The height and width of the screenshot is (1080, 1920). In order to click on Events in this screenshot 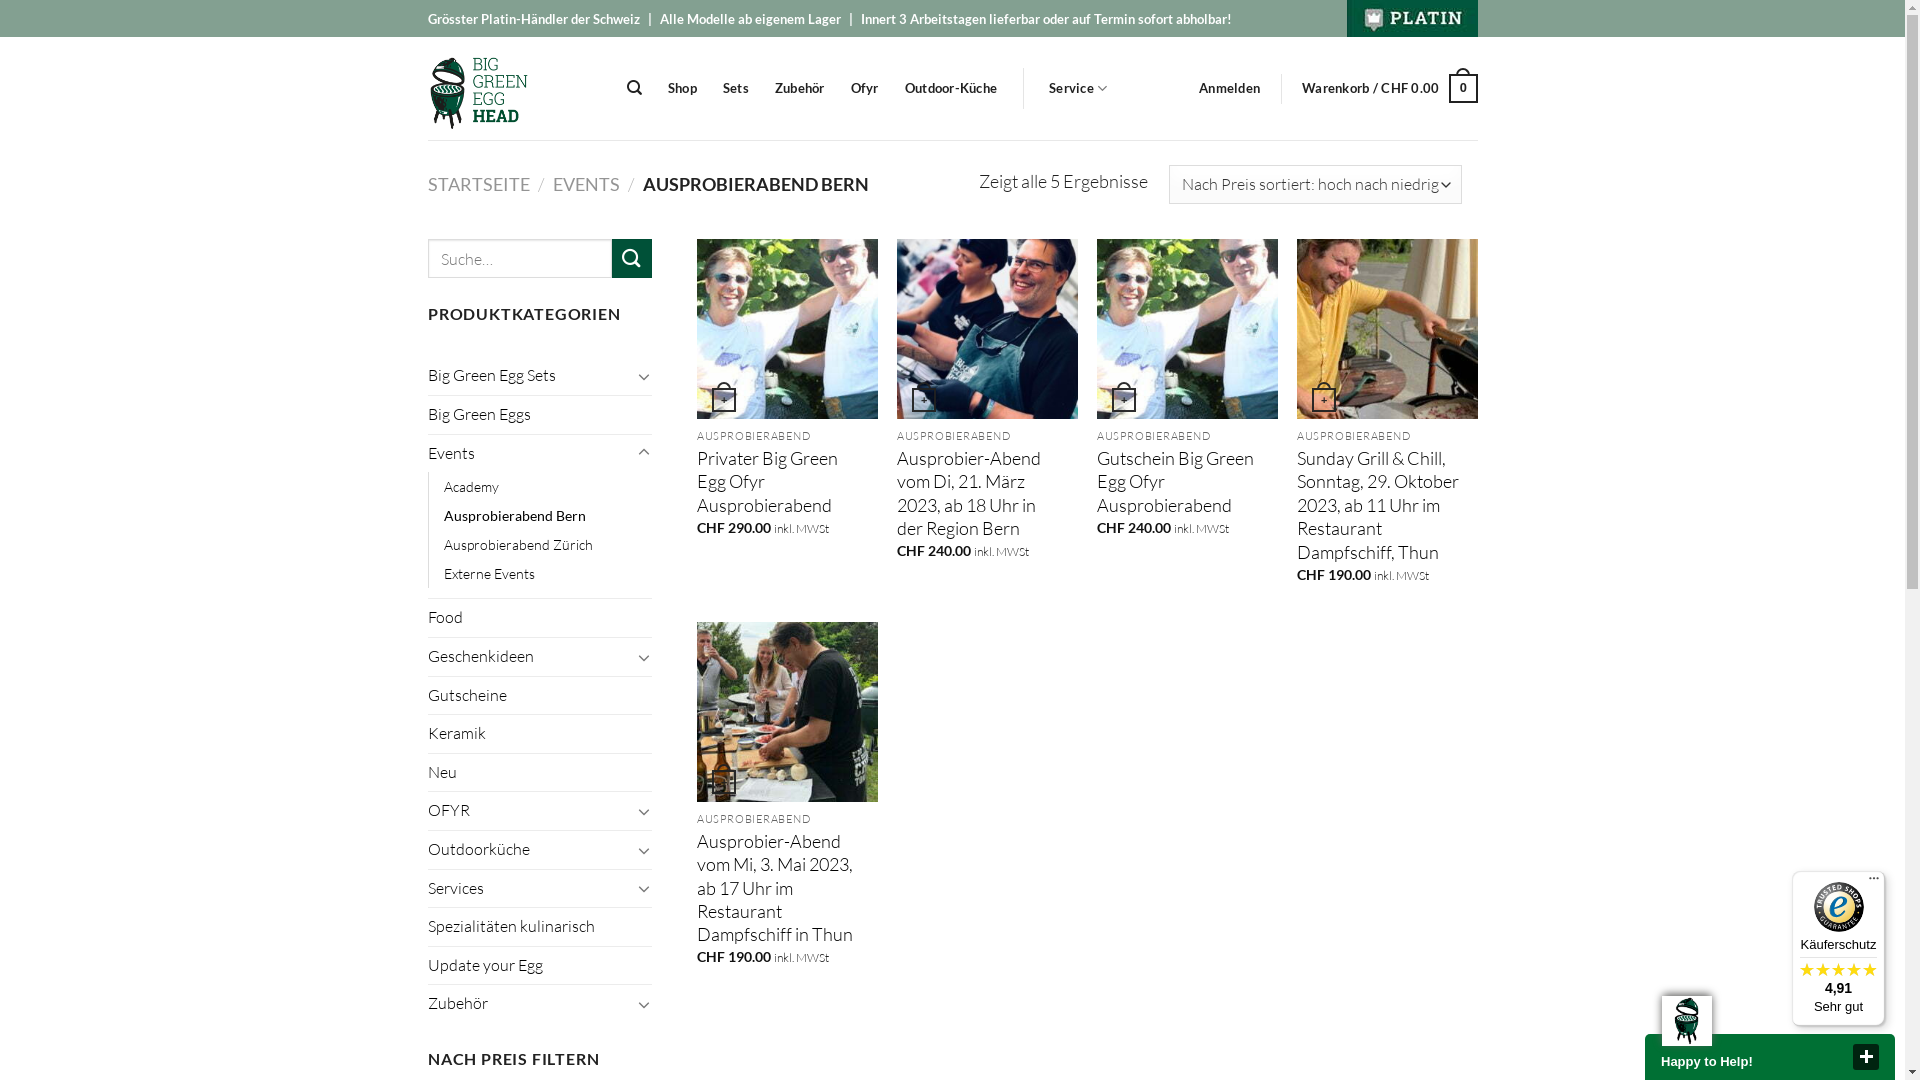, I will do `click(530, 453)`.